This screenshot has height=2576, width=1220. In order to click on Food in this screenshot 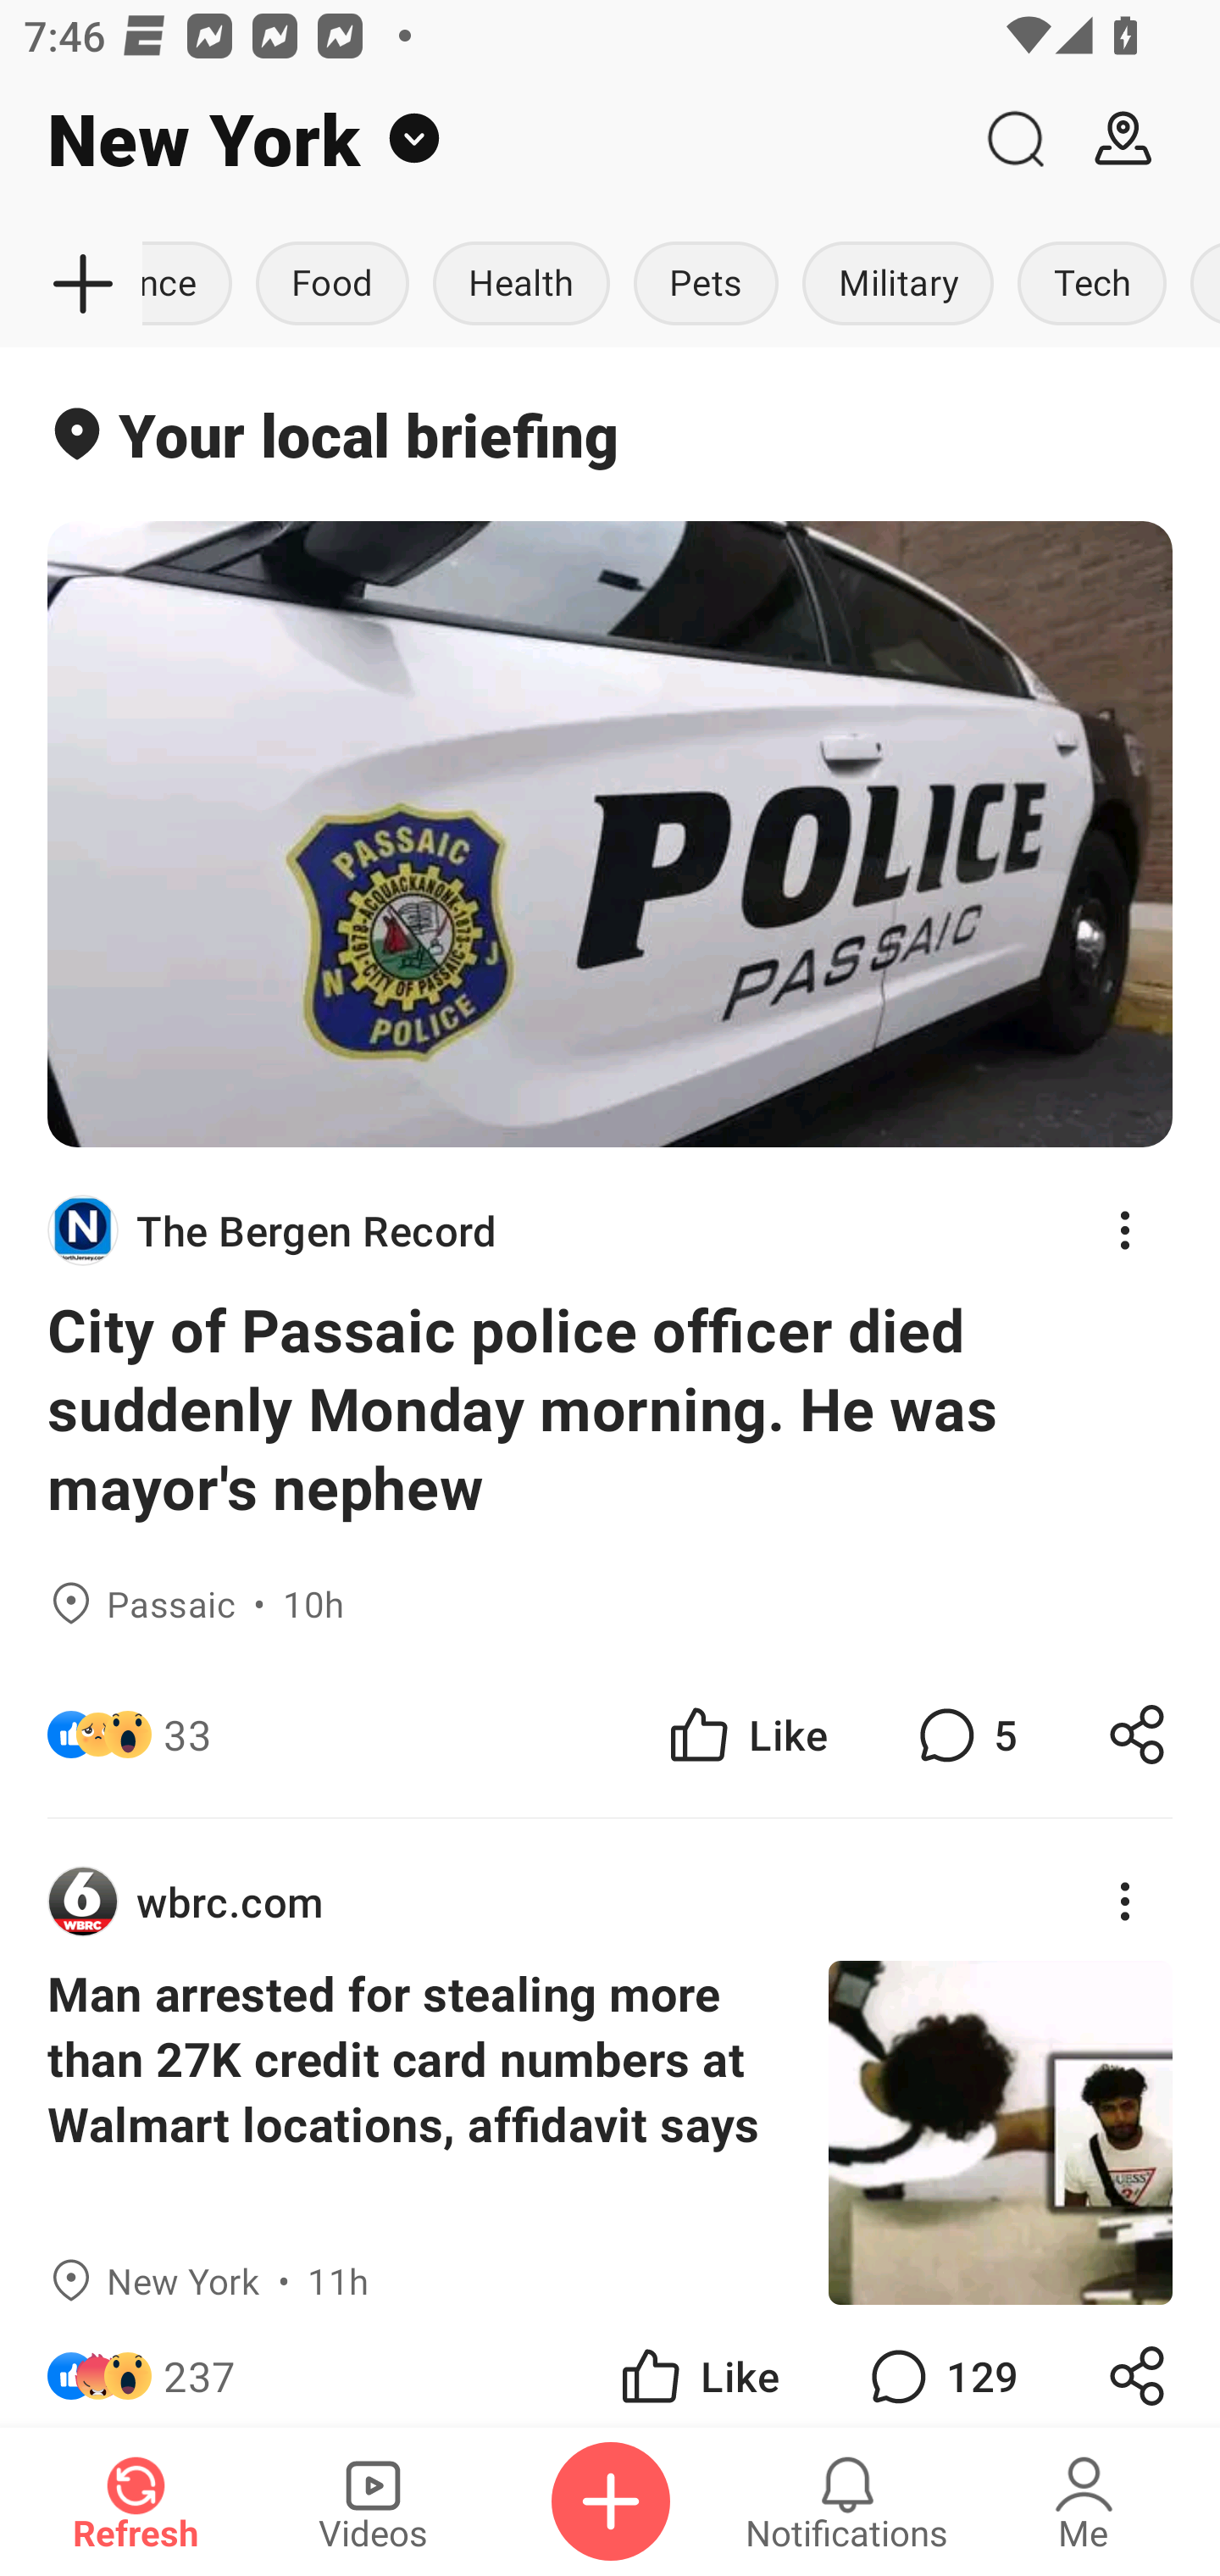, I will do `click(332, 285)`.